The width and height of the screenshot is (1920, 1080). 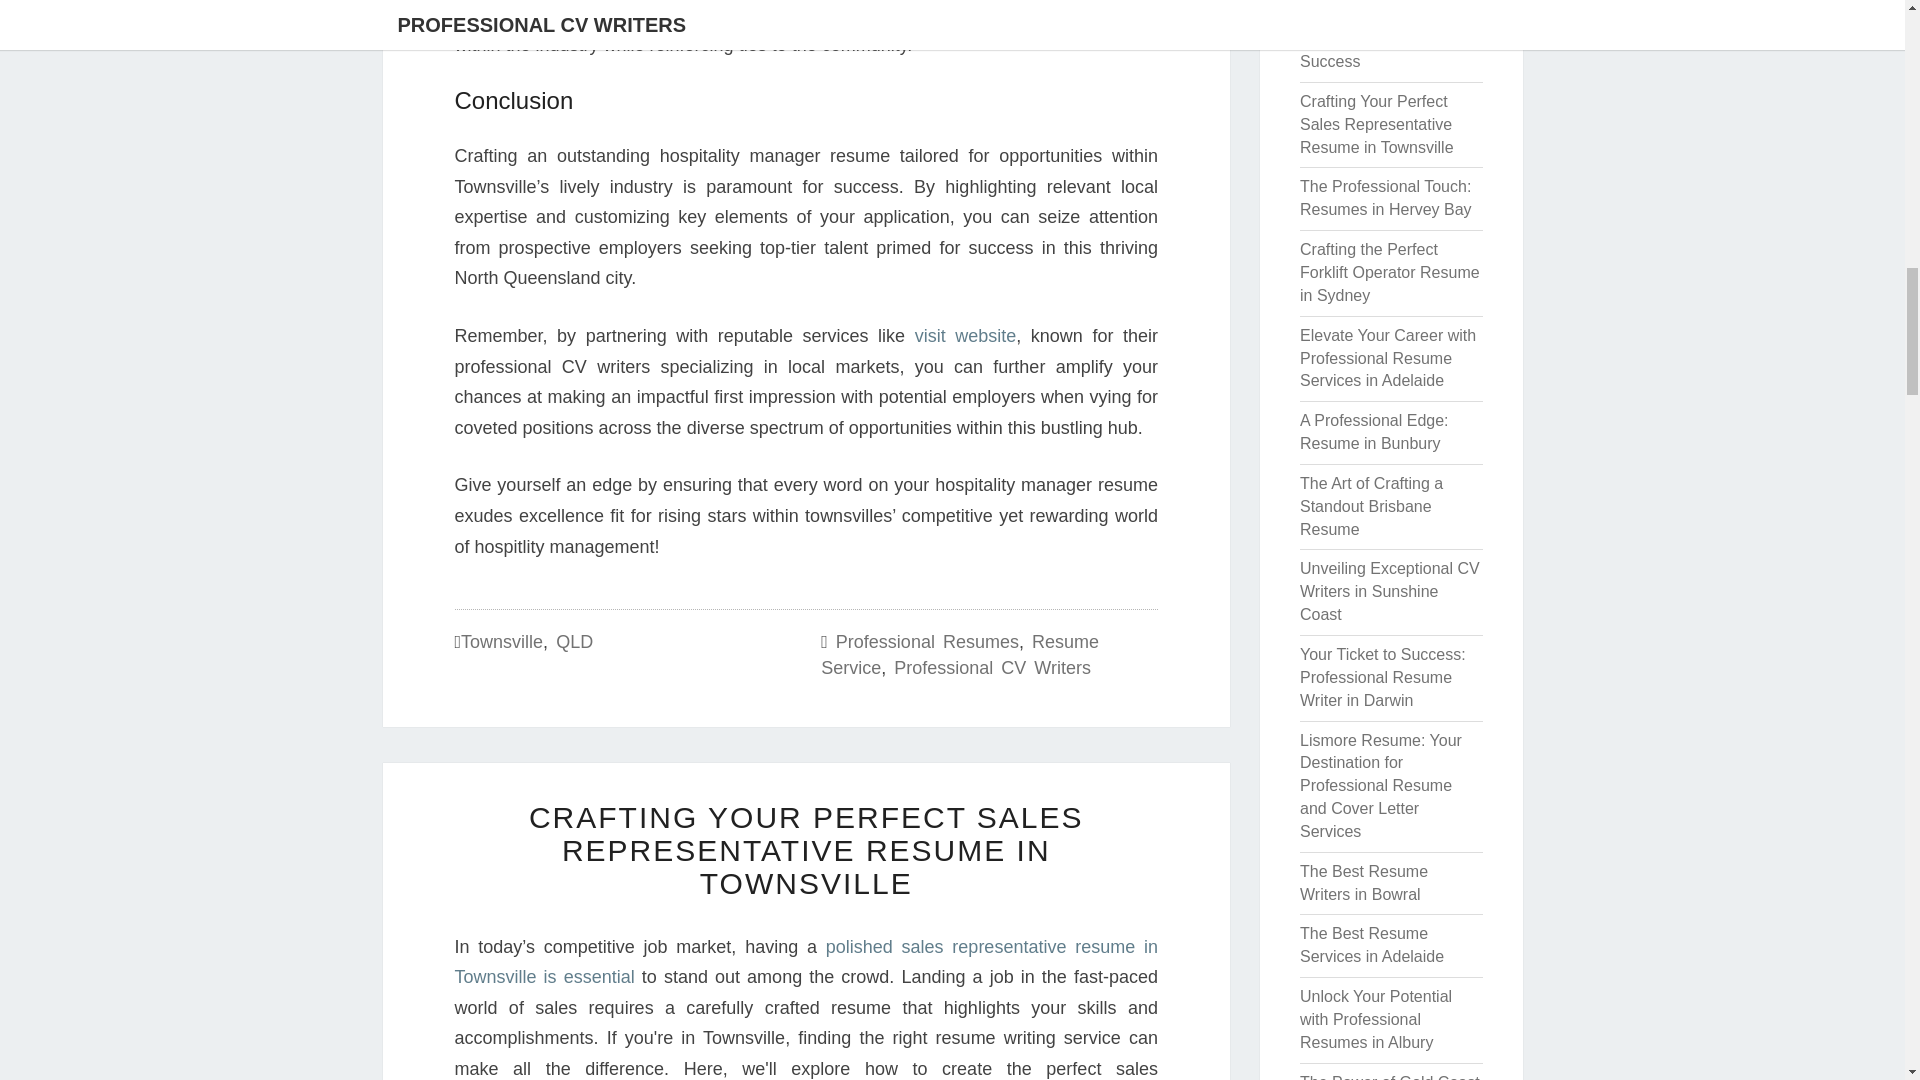 What do you see at coordinates (574, 642) in the screenshot?
I see `QLD` at bounding box center [574, 642].